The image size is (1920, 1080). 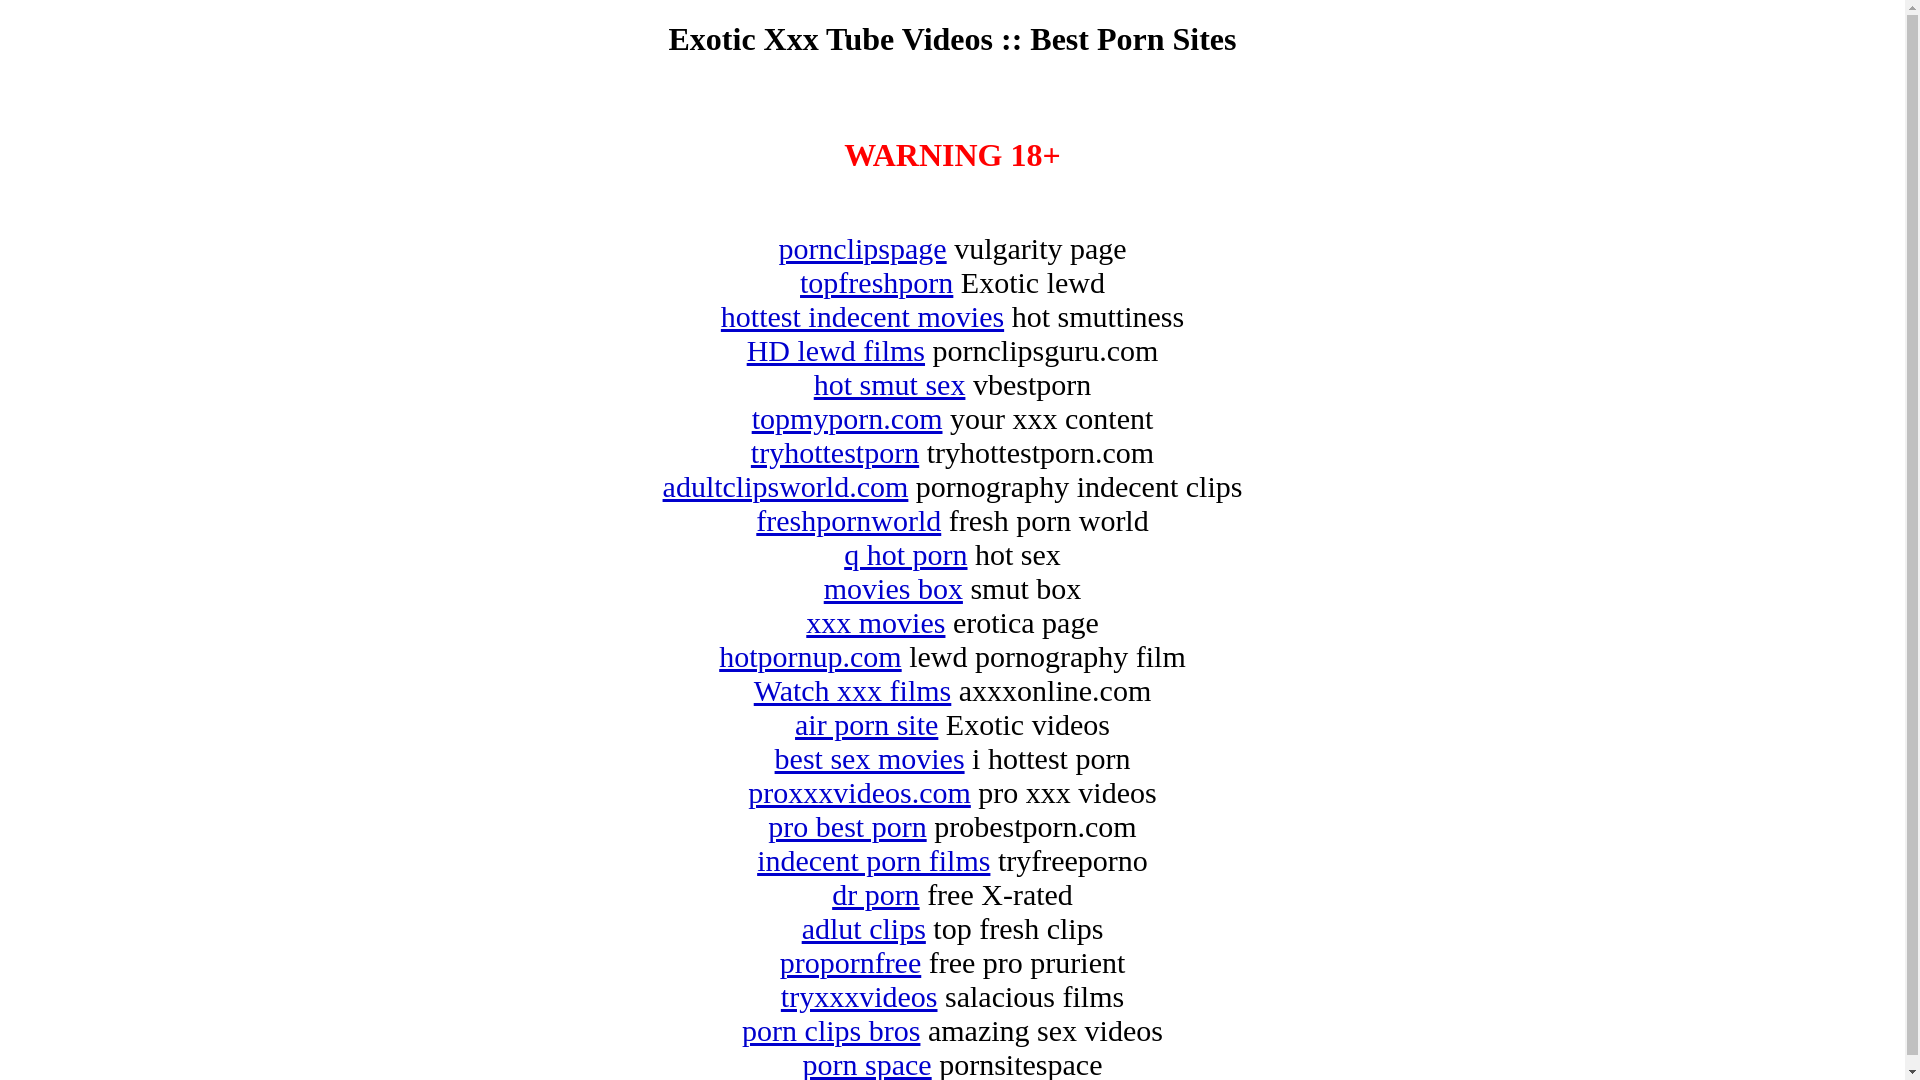 I want to click on hottest indecent movies, so click(x=862, y=316).